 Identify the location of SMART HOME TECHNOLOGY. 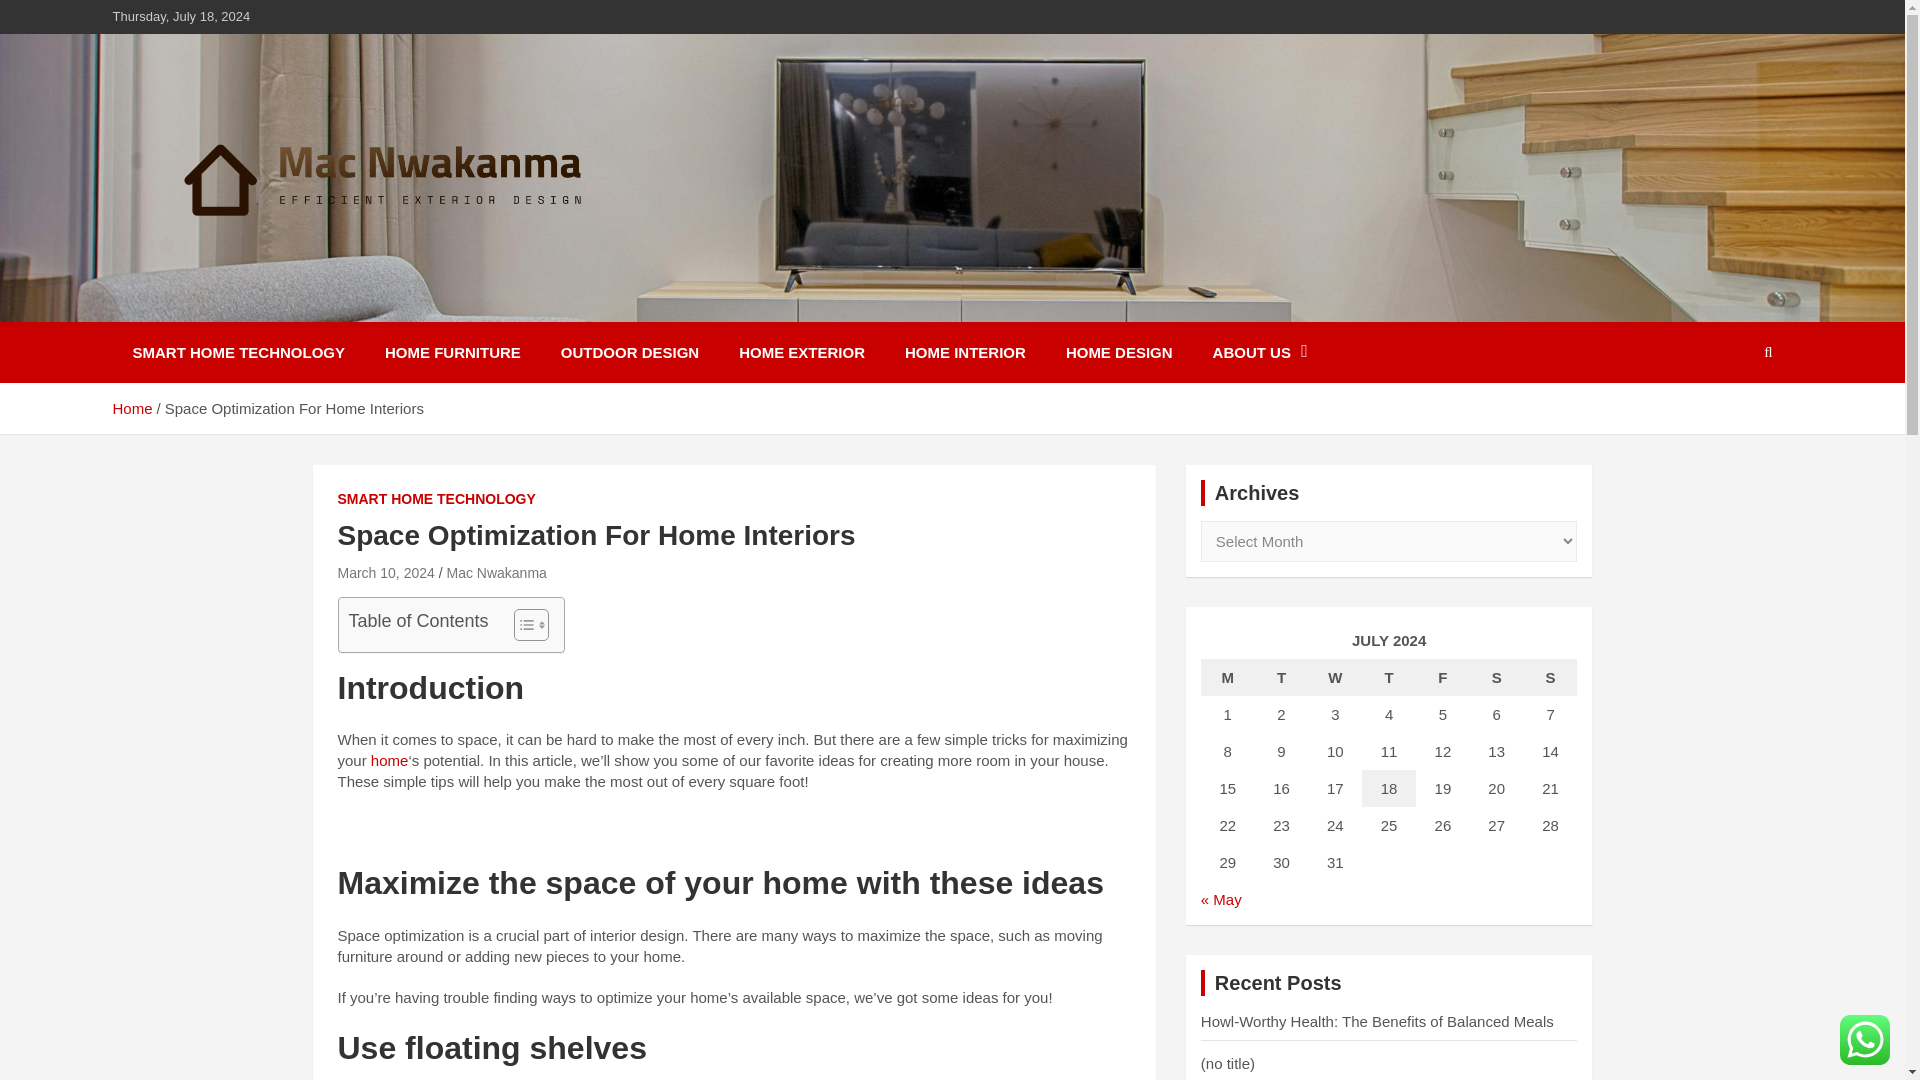
(238, 352).